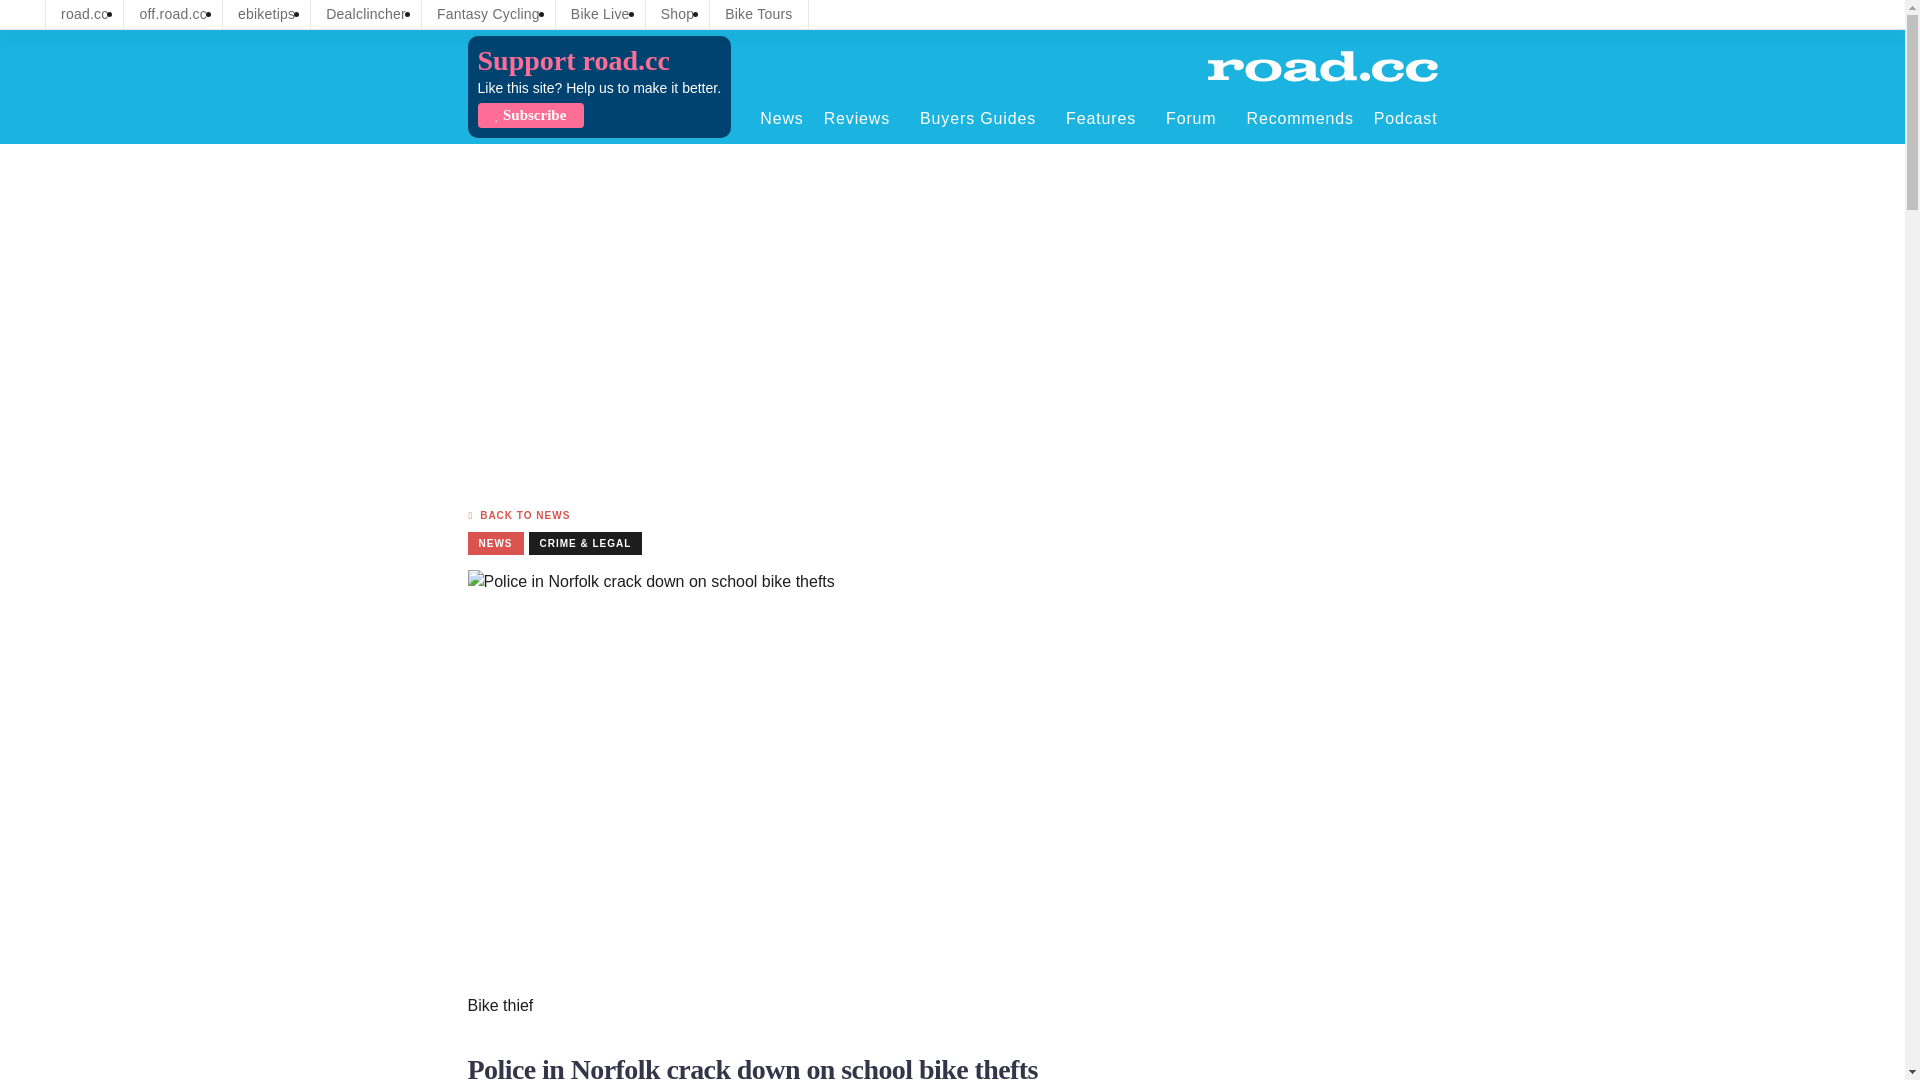  Describe the element at coordinates (600, 14) in the screenshot. I see `Bike Live` at that location.